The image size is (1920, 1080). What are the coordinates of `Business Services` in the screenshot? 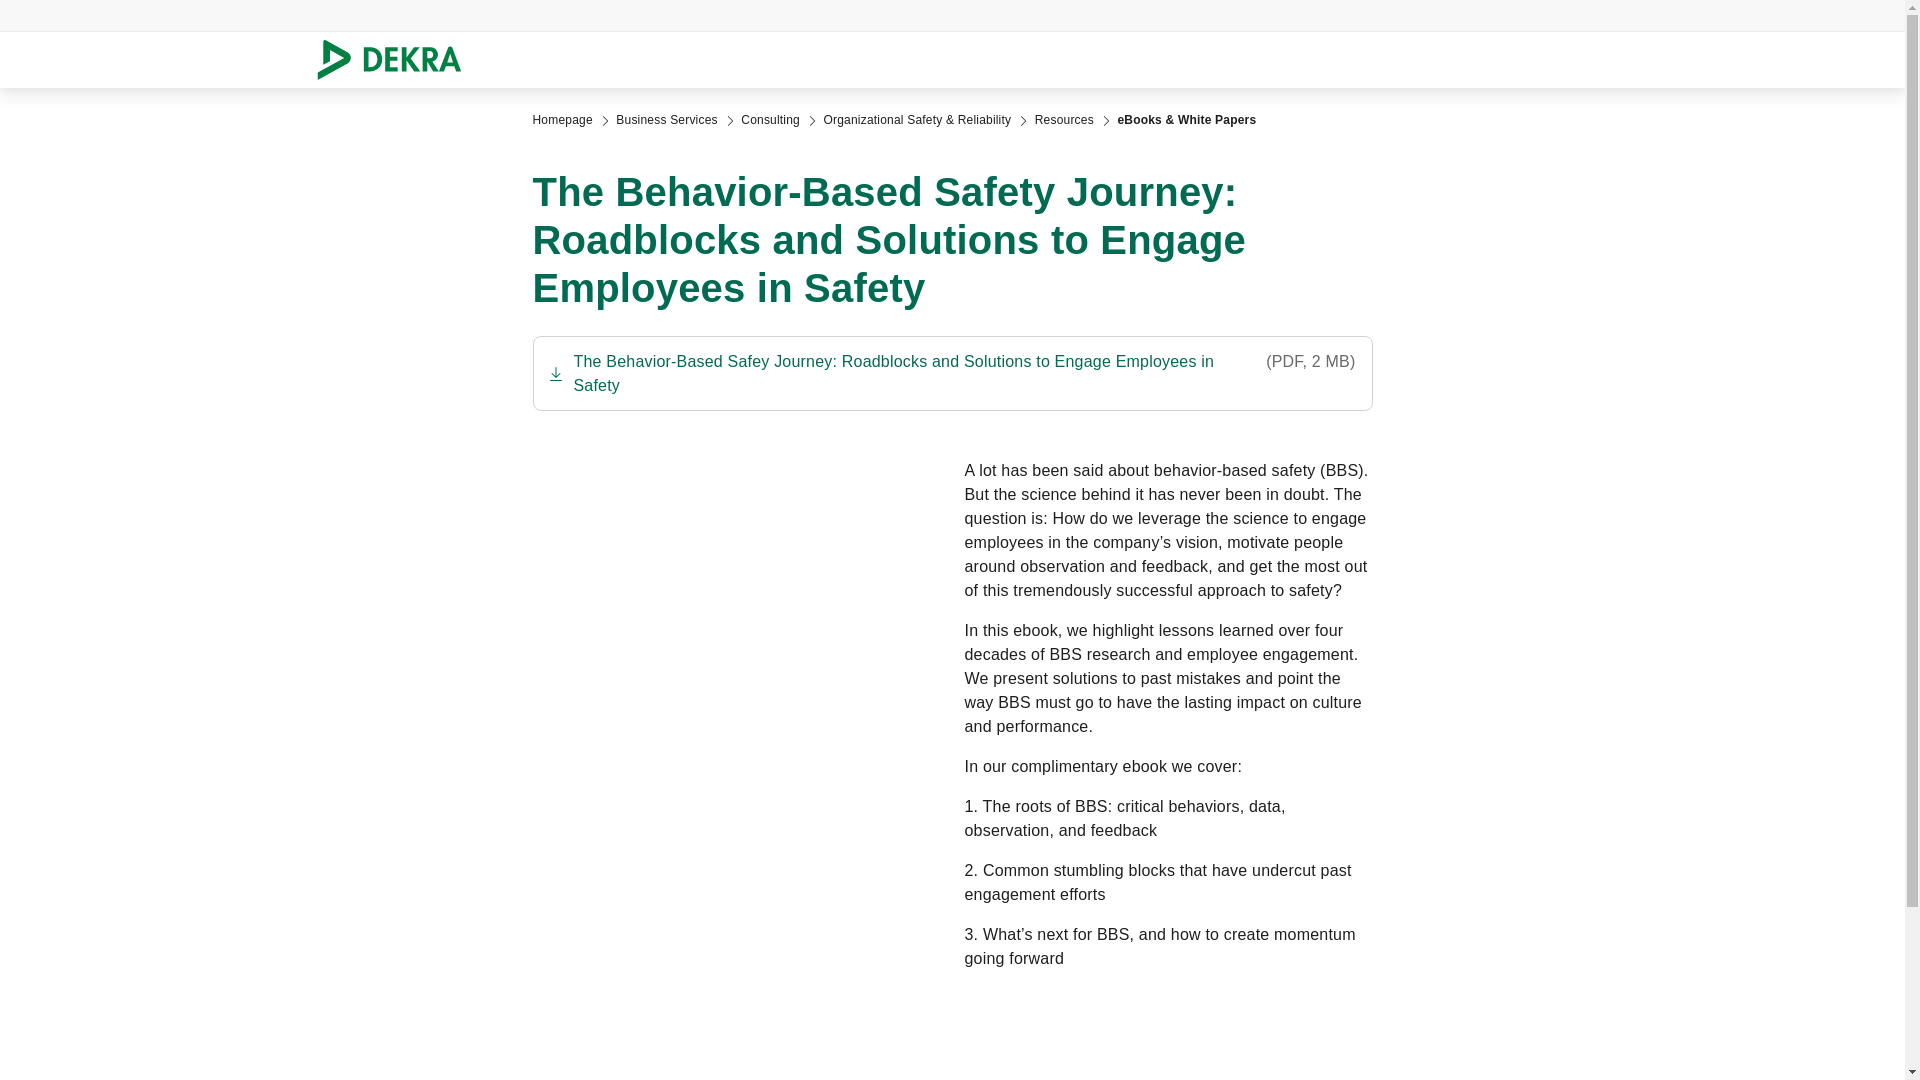 It's located at (666, 120).